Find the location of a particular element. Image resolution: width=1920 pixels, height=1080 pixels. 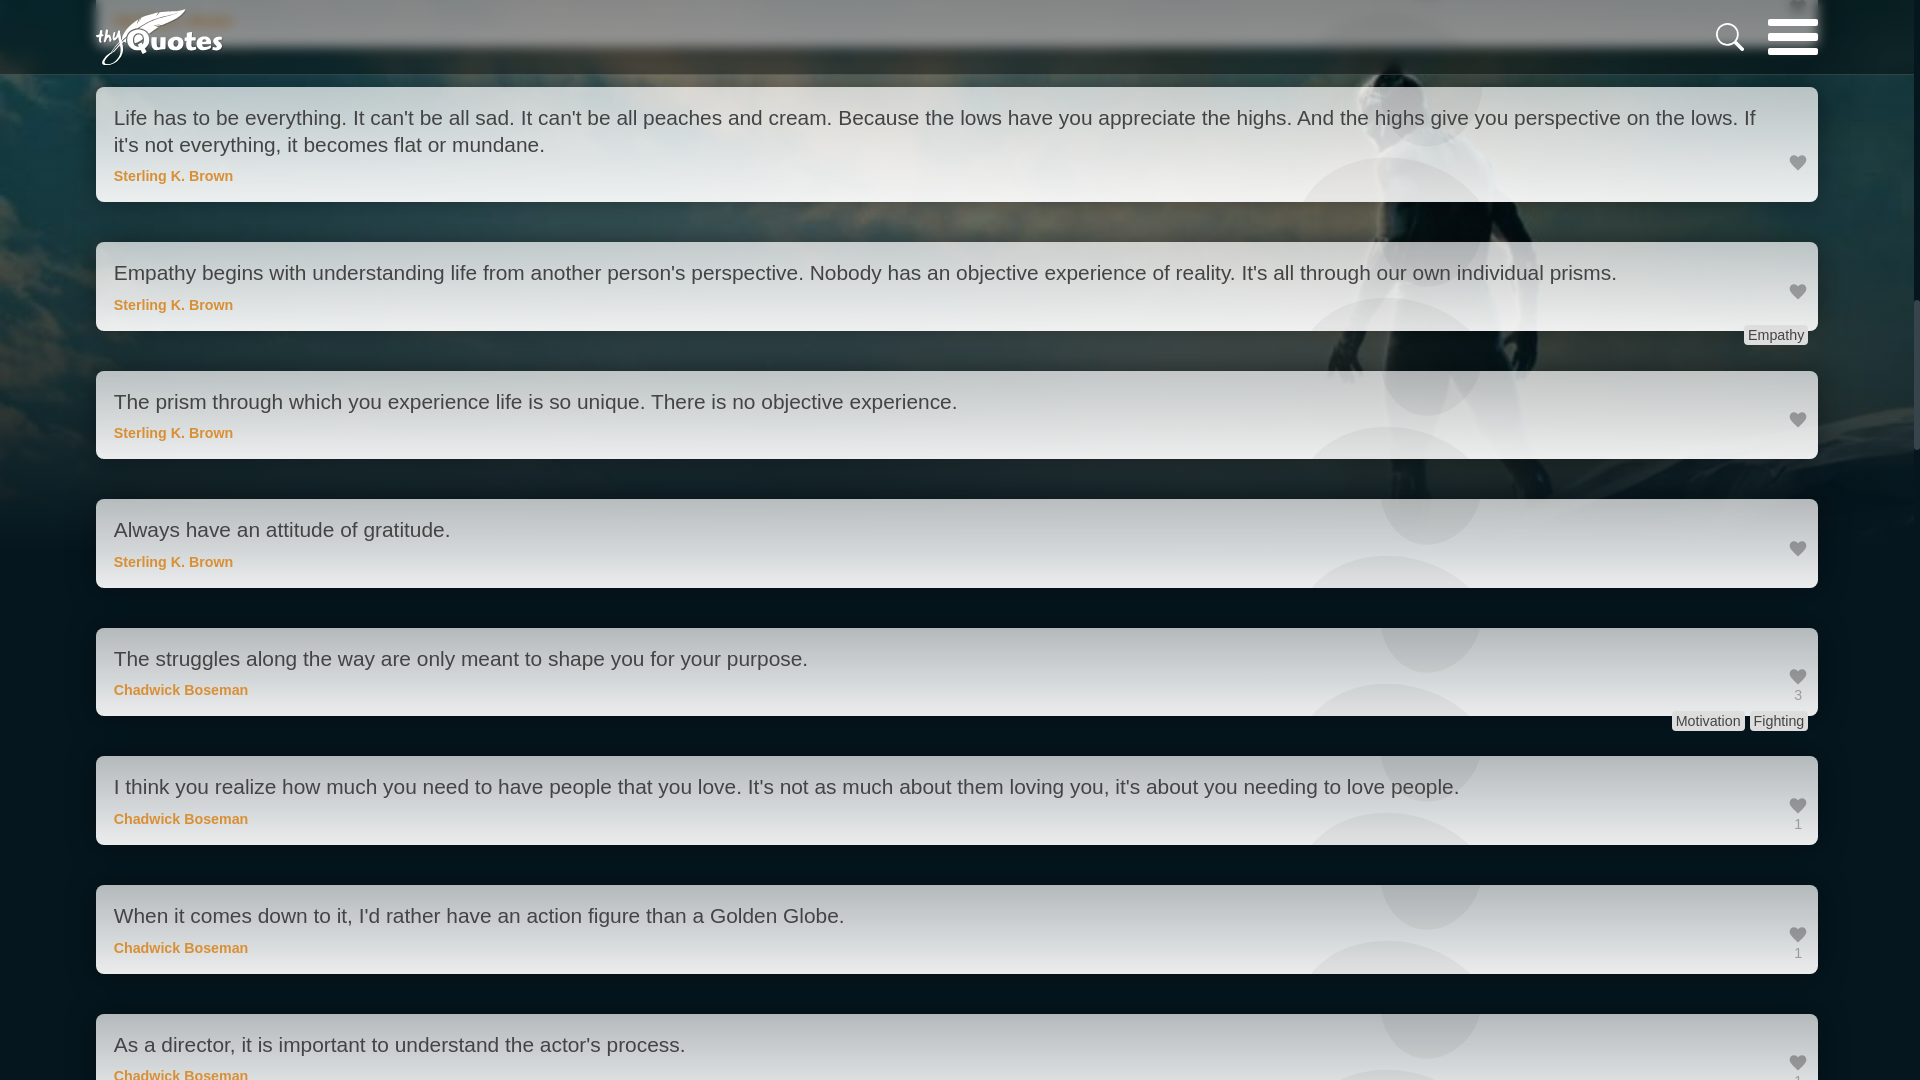

Sterling K. Brown is located at coordinates (174, 176).